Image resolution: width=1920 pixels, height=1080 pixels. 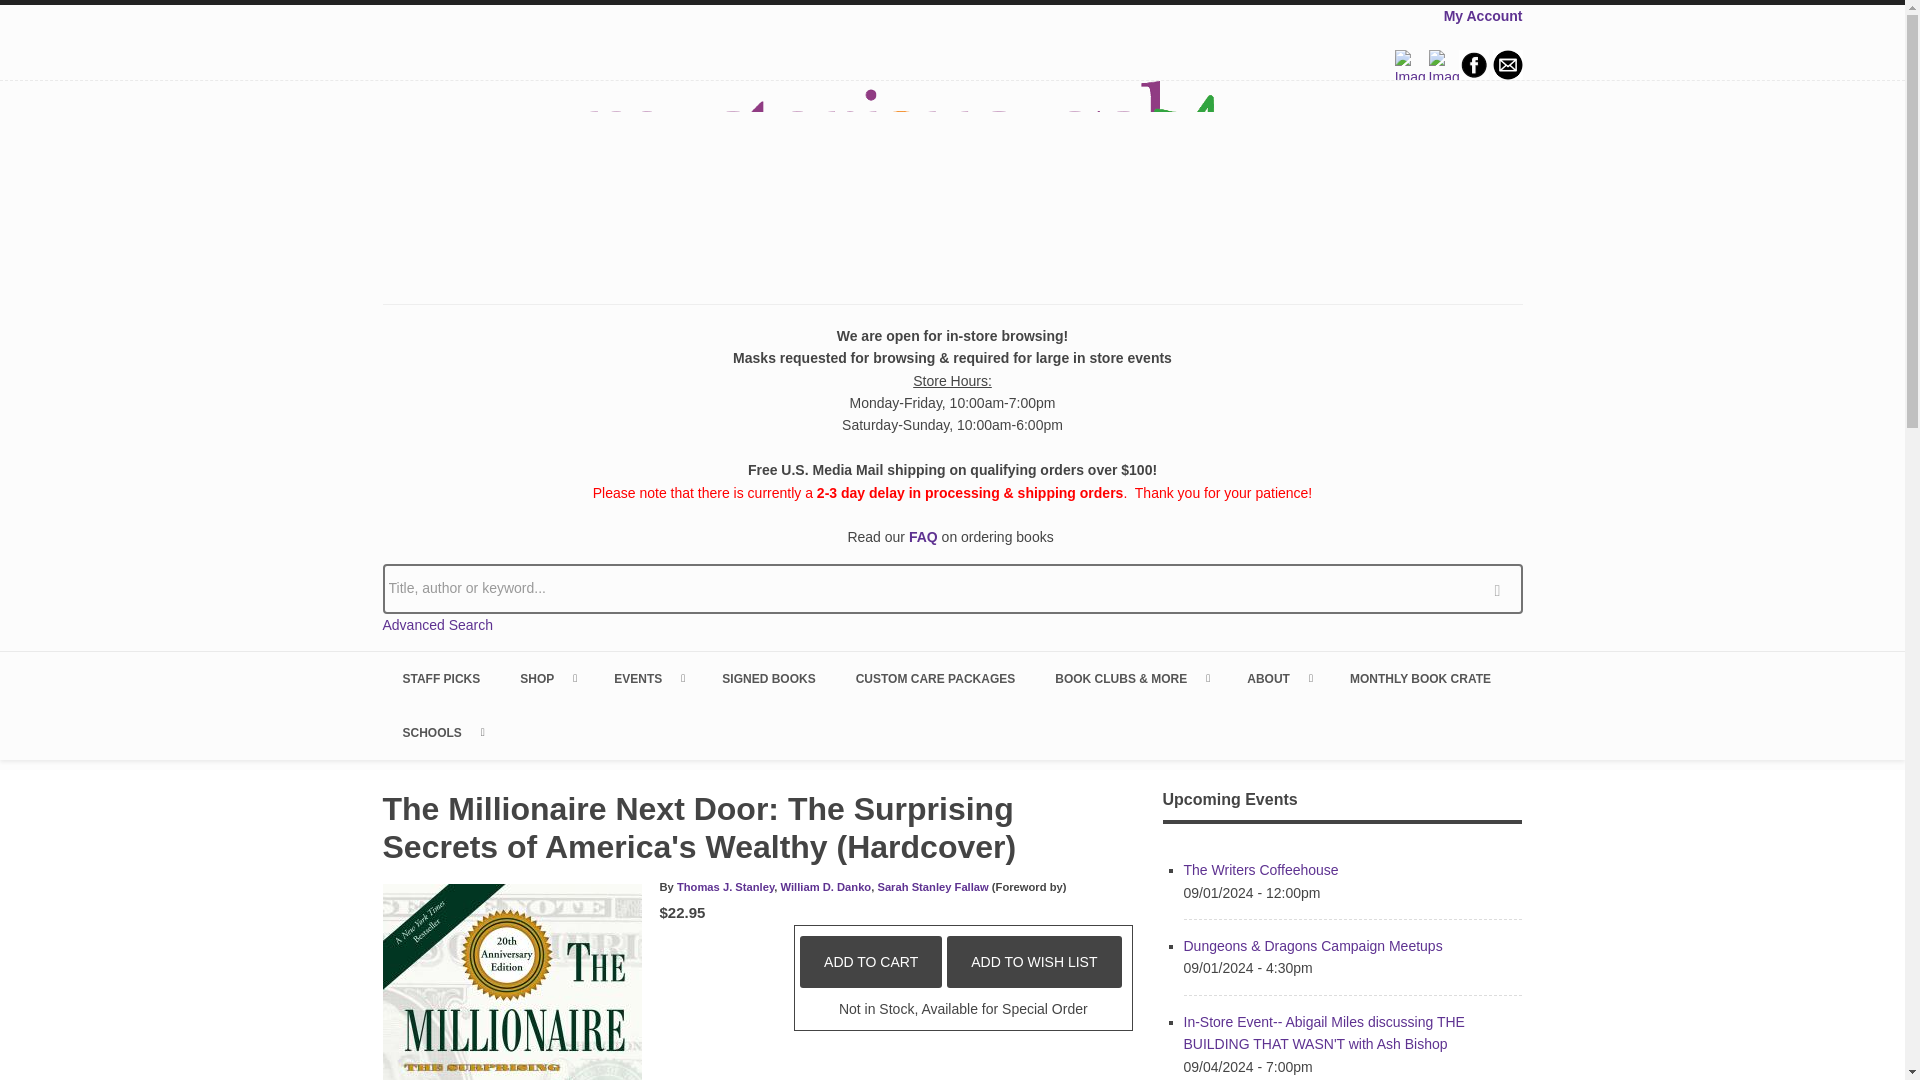 What do you see at coordinates (440, 679) in the screenshot?
I see `STAFF PICKS` at bounding box center [440, 679].